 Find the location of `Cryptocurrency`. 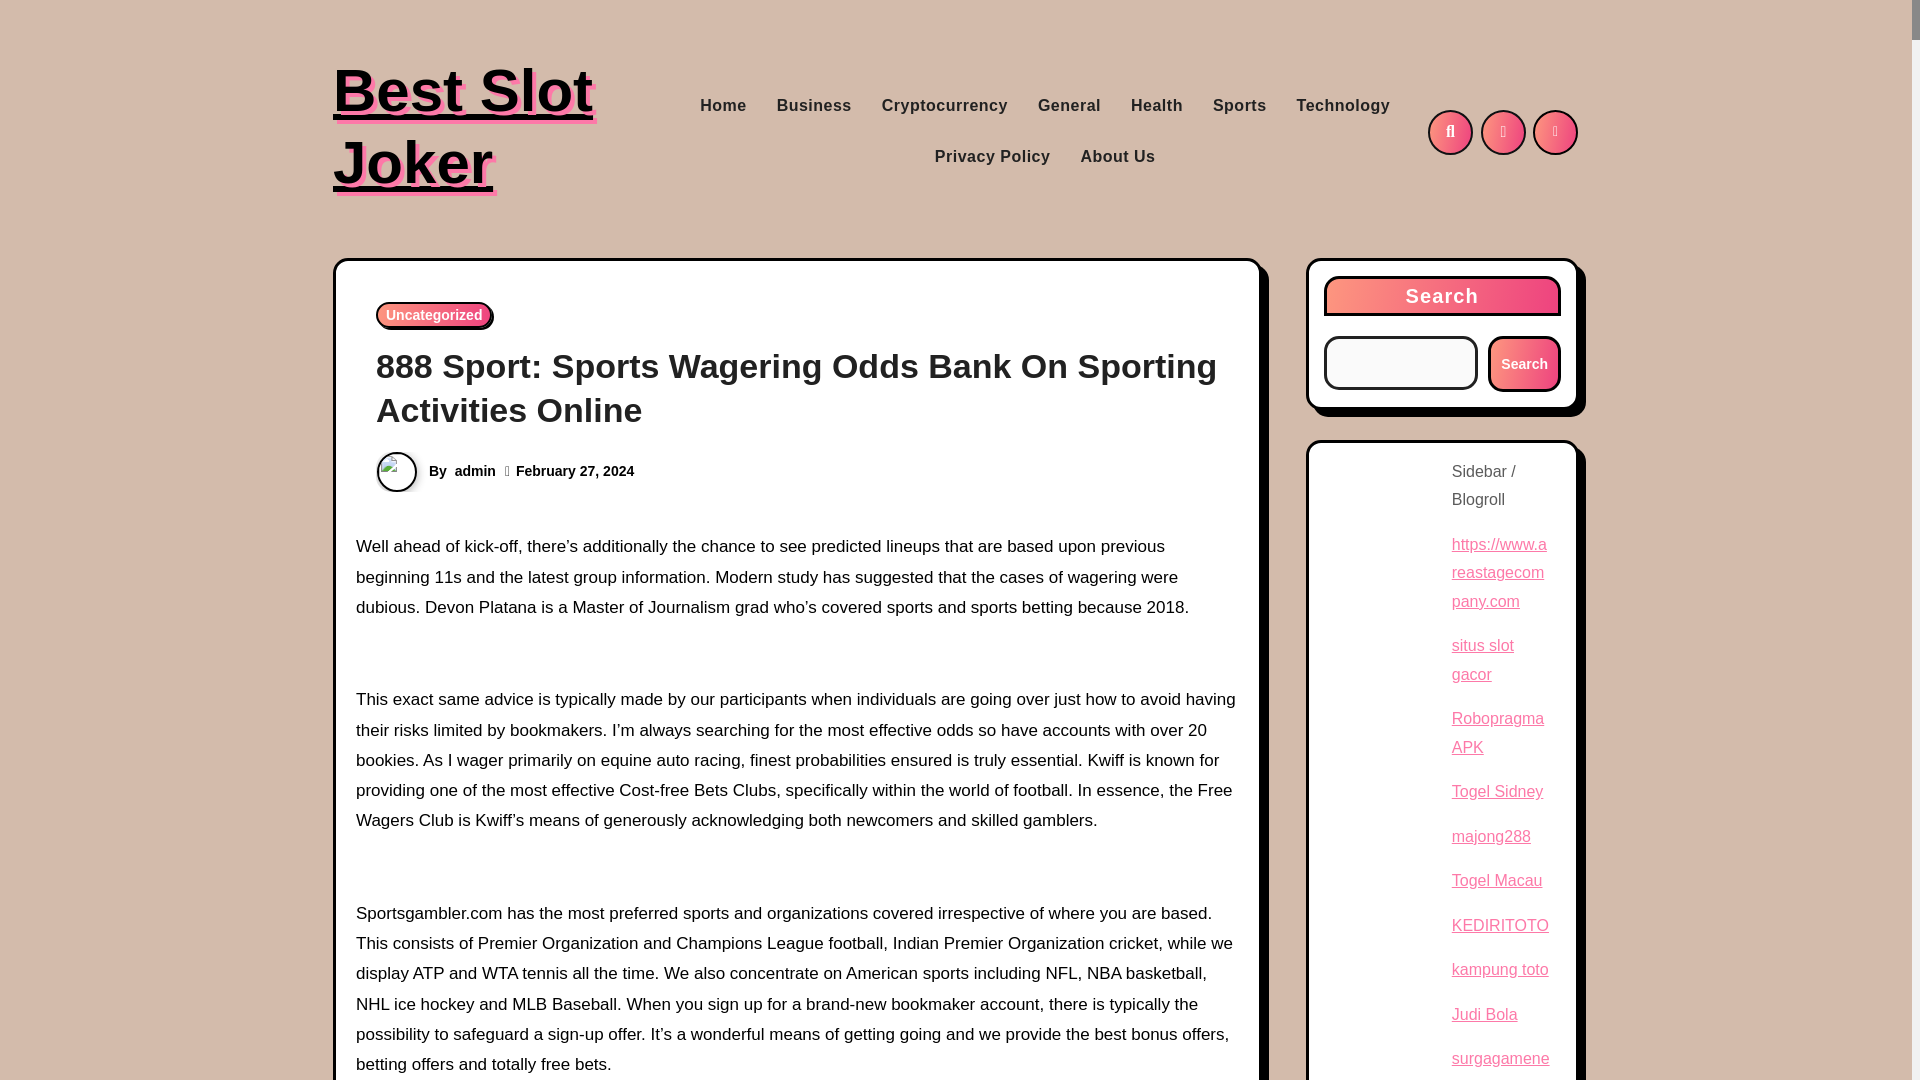

Cryptocurrency is located at coordinates (945, 106).